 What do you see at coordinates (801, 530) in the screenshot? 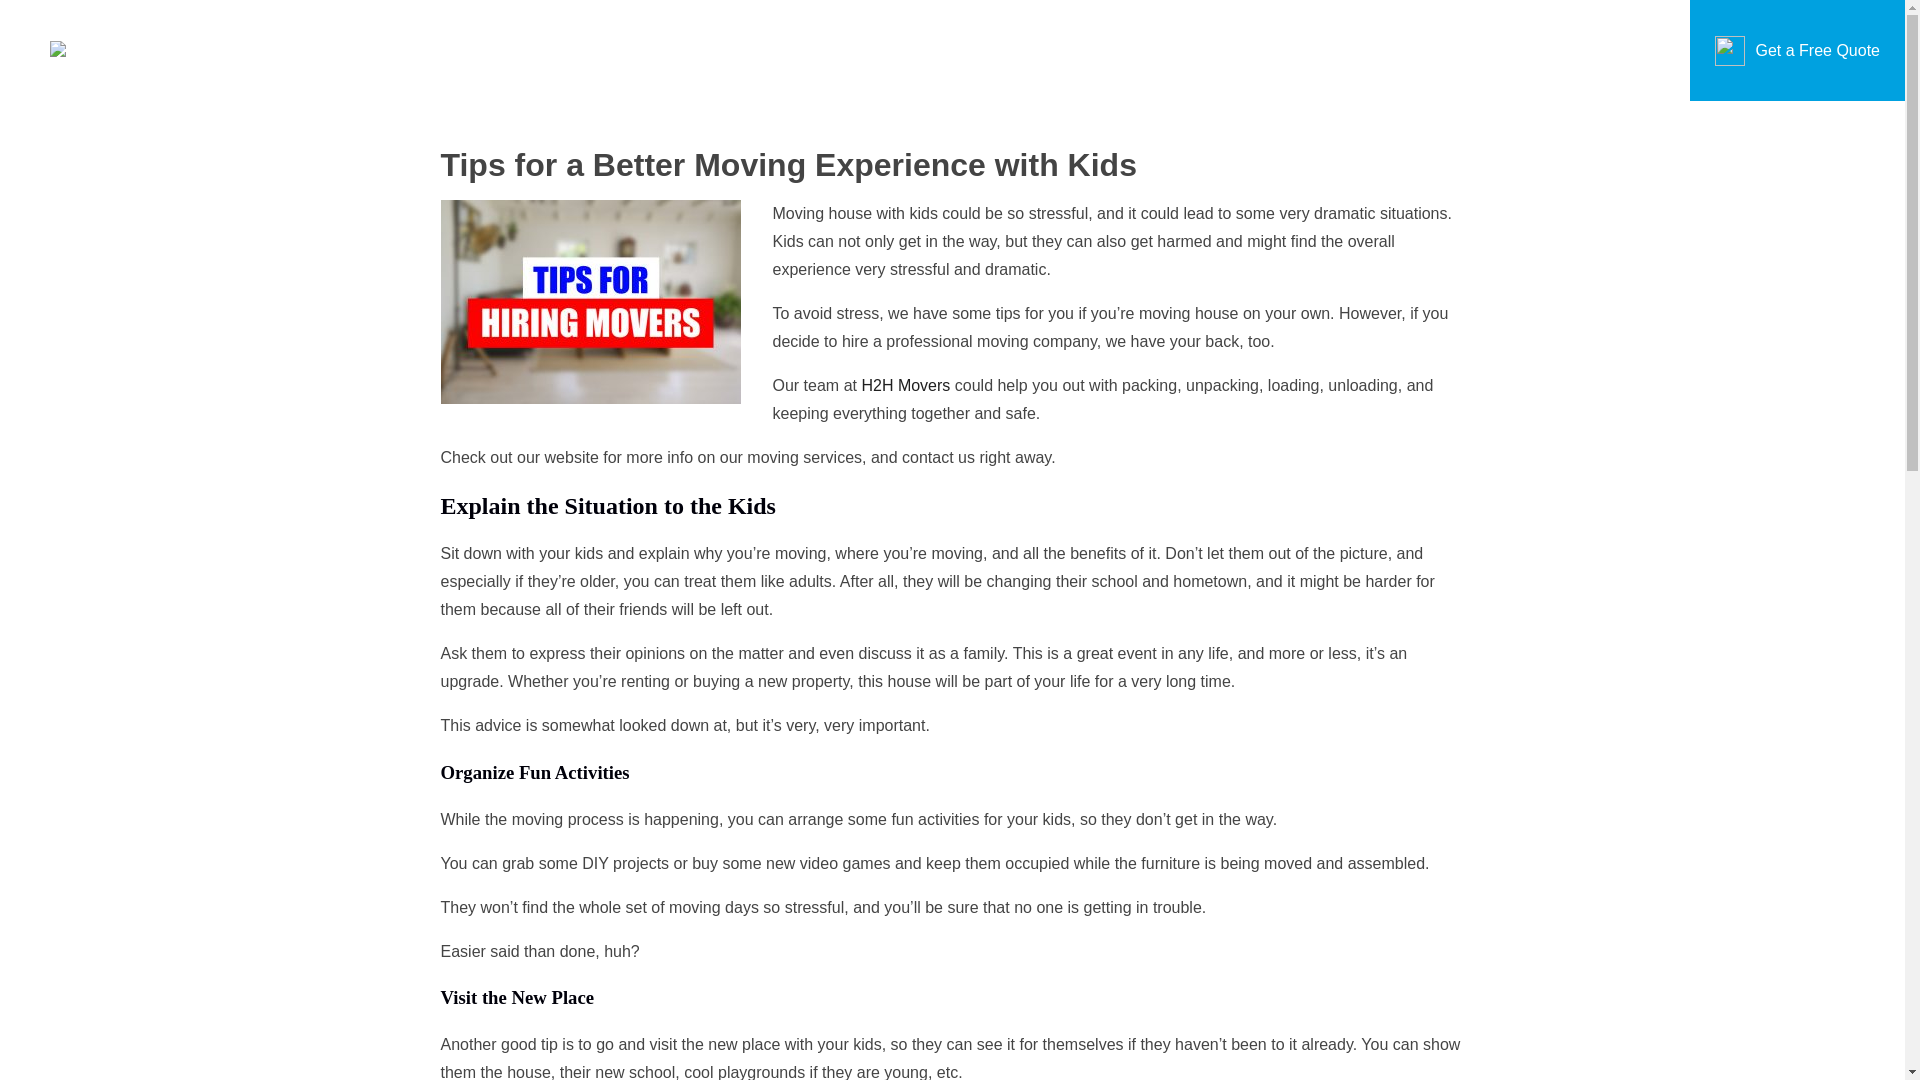
I see `Get free quote` at bounding box center [801, 530].